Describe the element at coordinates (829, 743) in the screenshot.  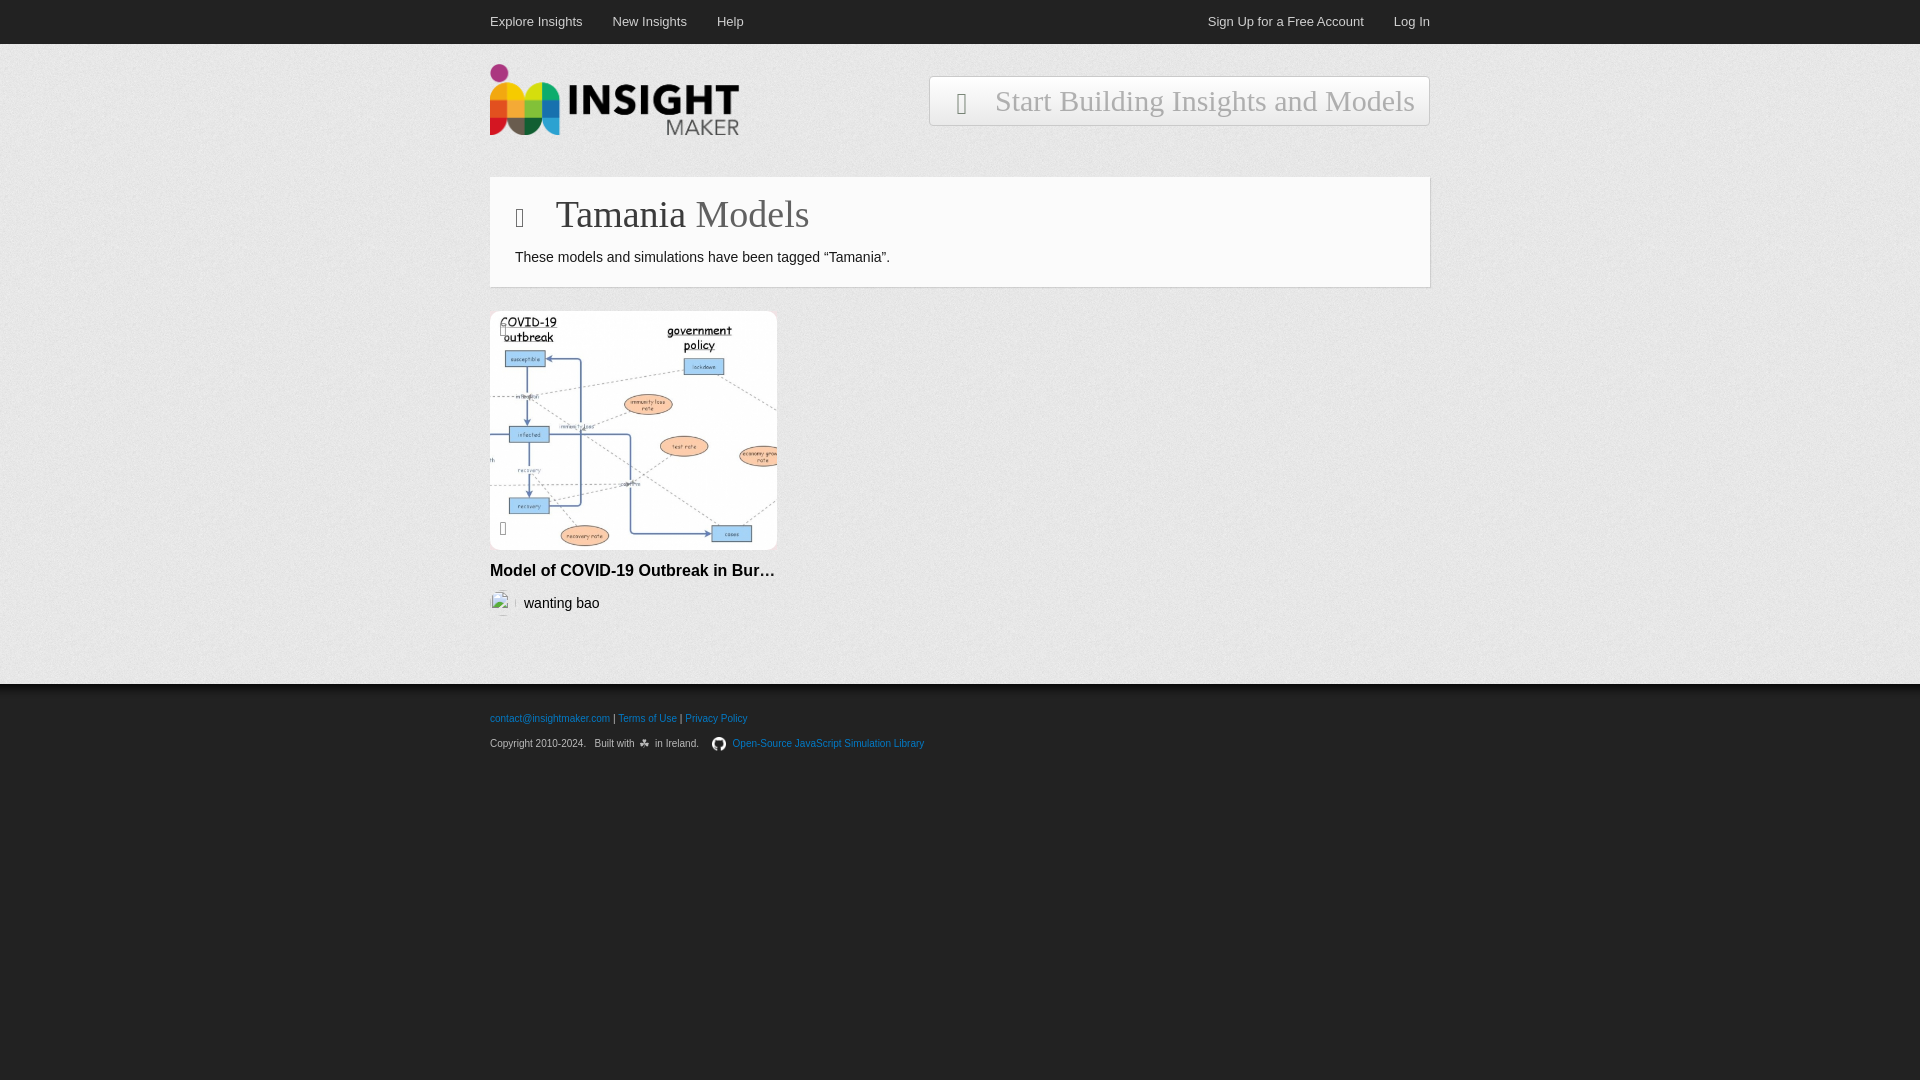
I see `Open-Source JavaScript Simulation Library` at that location.